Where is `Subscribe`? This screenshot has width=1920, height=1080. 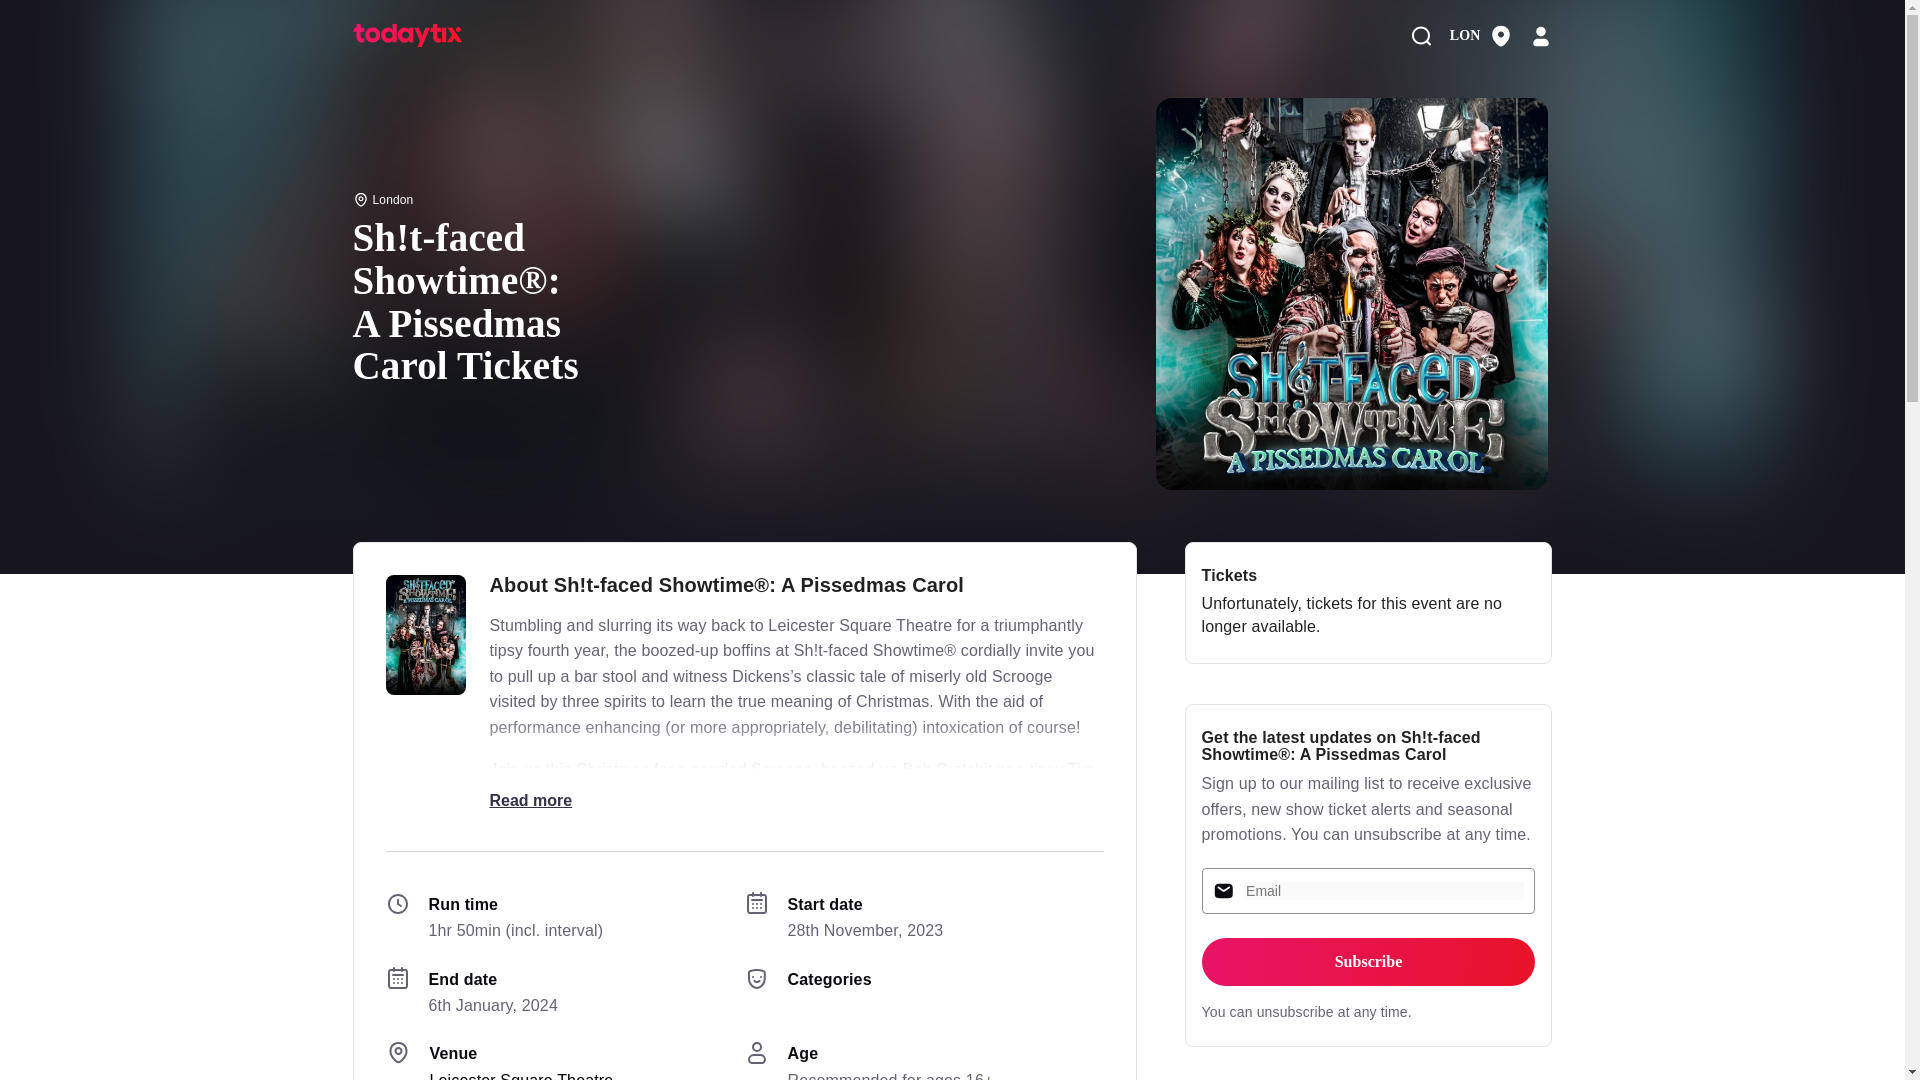
Subscribe is located at coordinates (1368, 962).